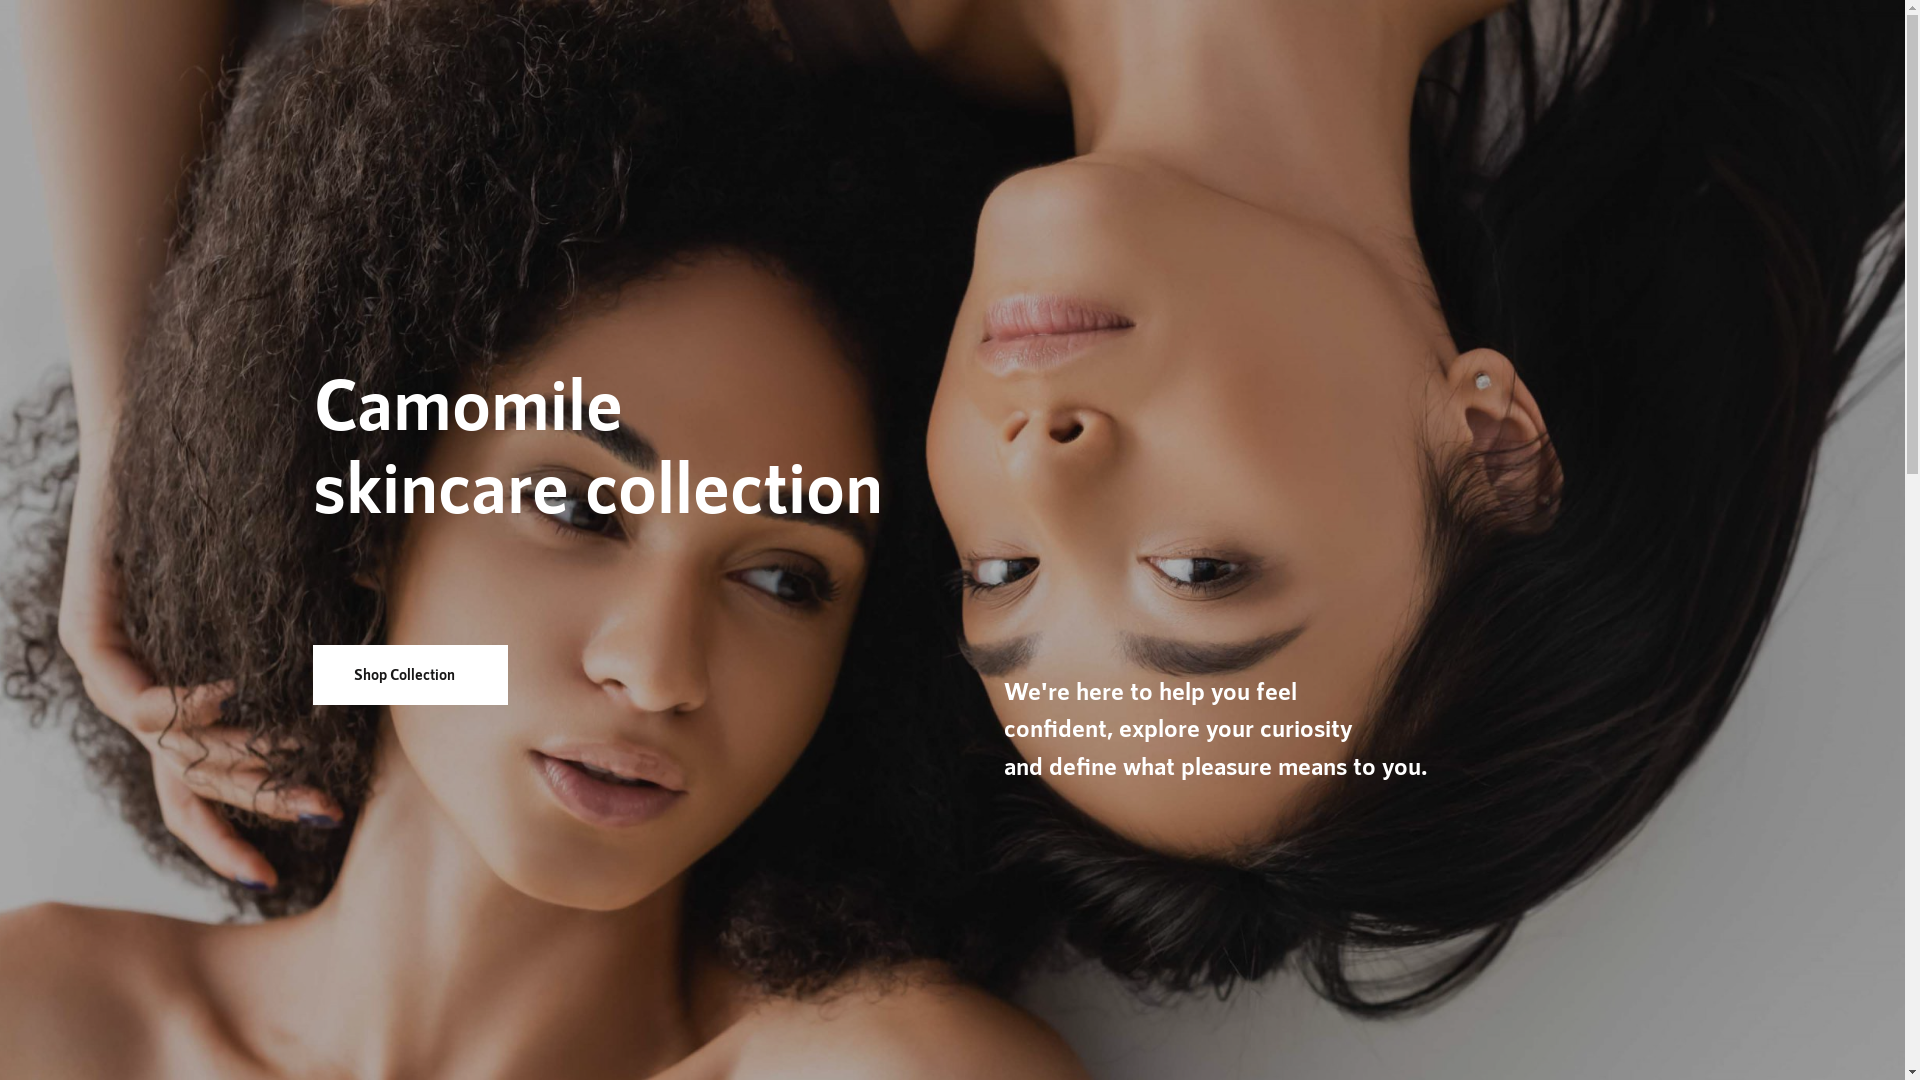 The width and height of the screenshot is (1920, 1080). Describe the element at coordinates (1621, 58) in the screenshot. I see `Services` at that location.